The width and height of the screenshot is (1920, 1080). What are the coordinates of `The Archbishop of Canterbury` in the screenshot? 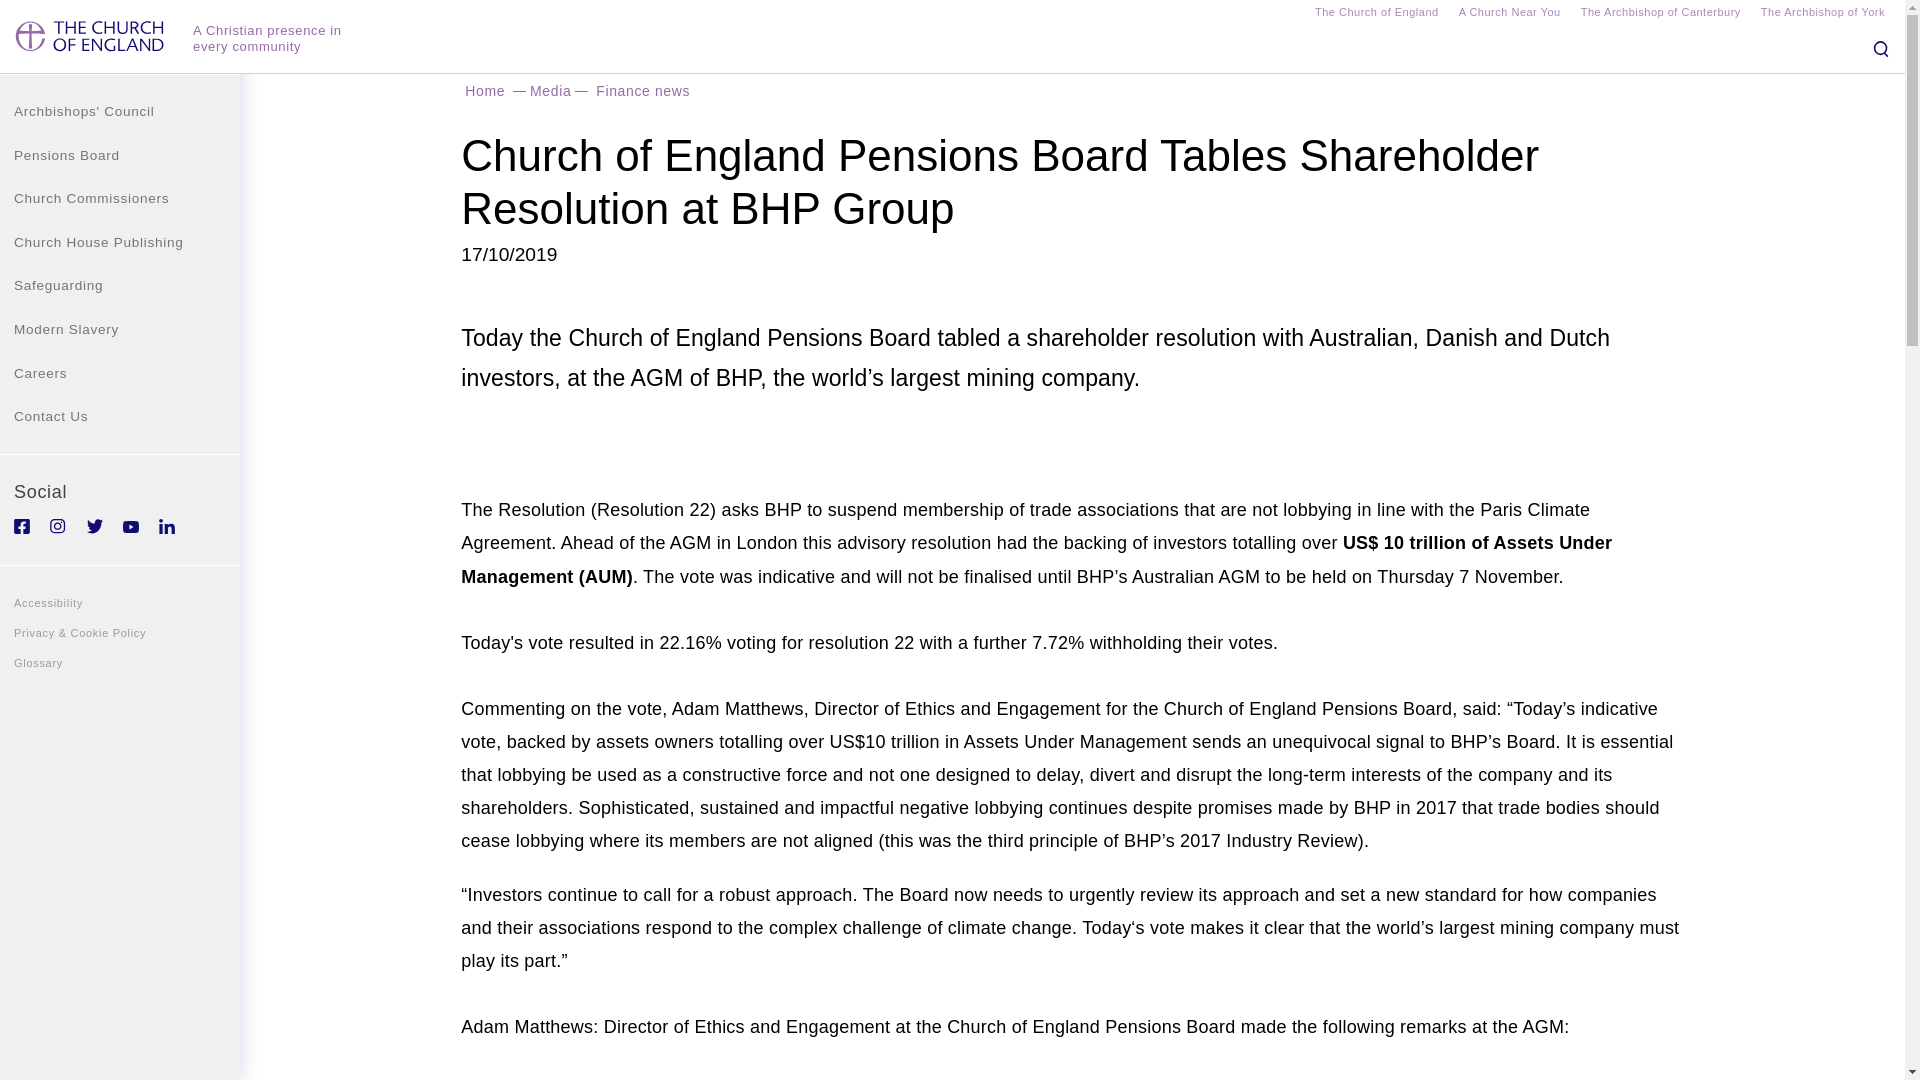 It's located at (1660, 14).